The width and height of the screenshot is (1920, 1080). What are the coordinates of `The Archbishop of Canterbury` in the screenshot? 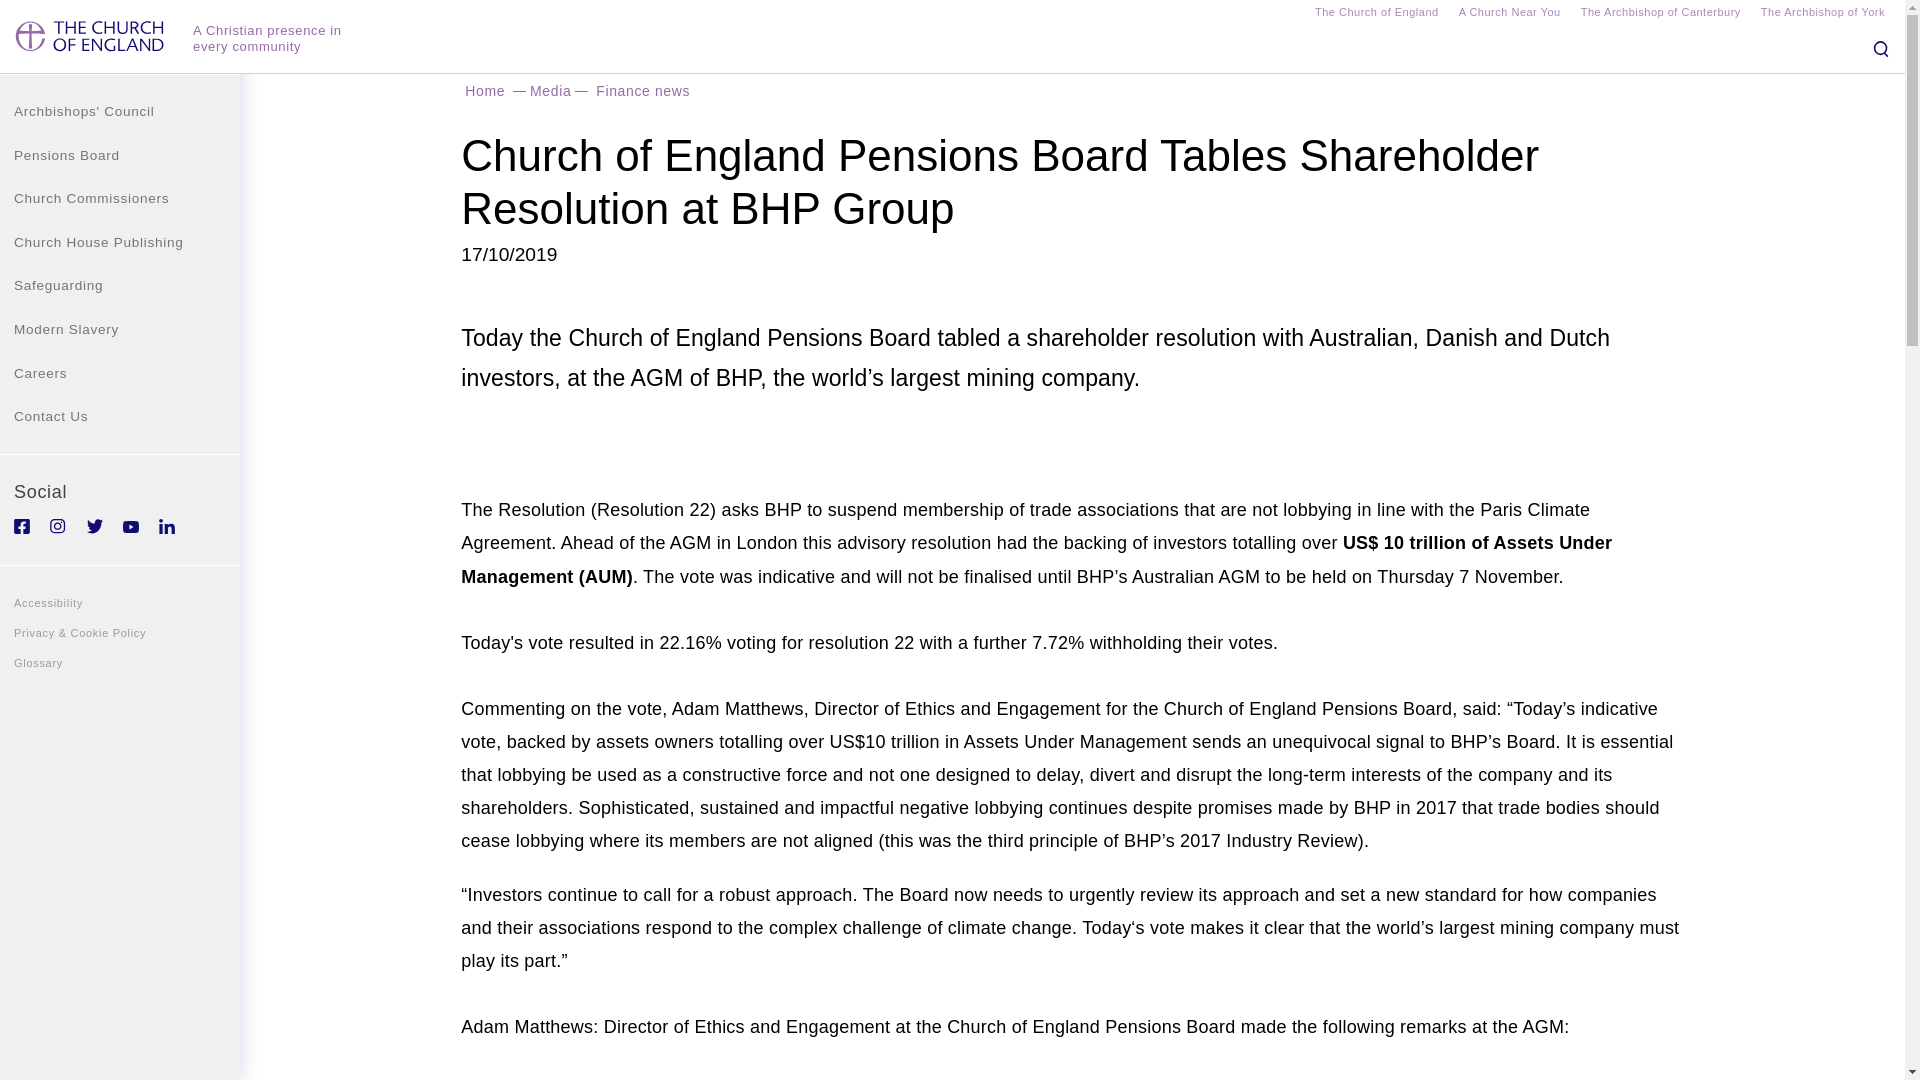 It's located at (1660, 14).